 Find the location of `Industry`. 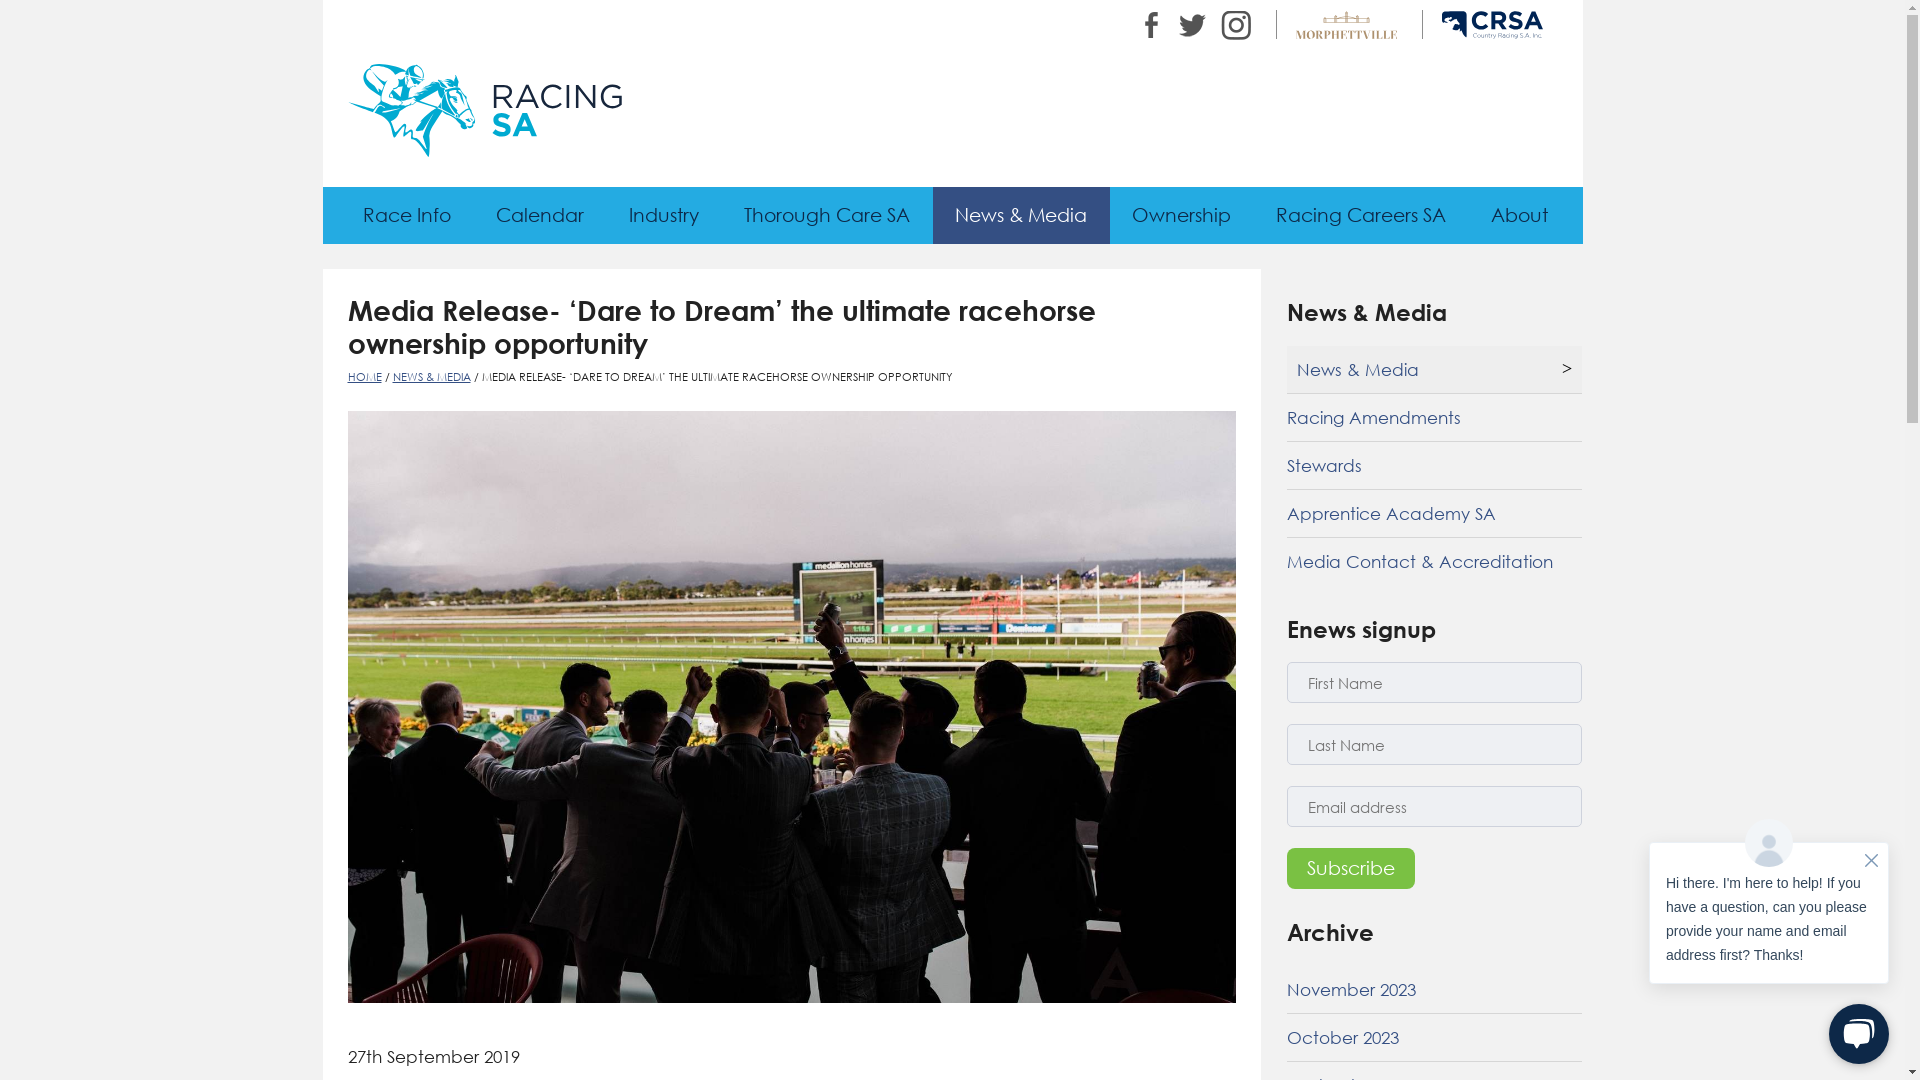

Industry is located at coordinates (664, 214).